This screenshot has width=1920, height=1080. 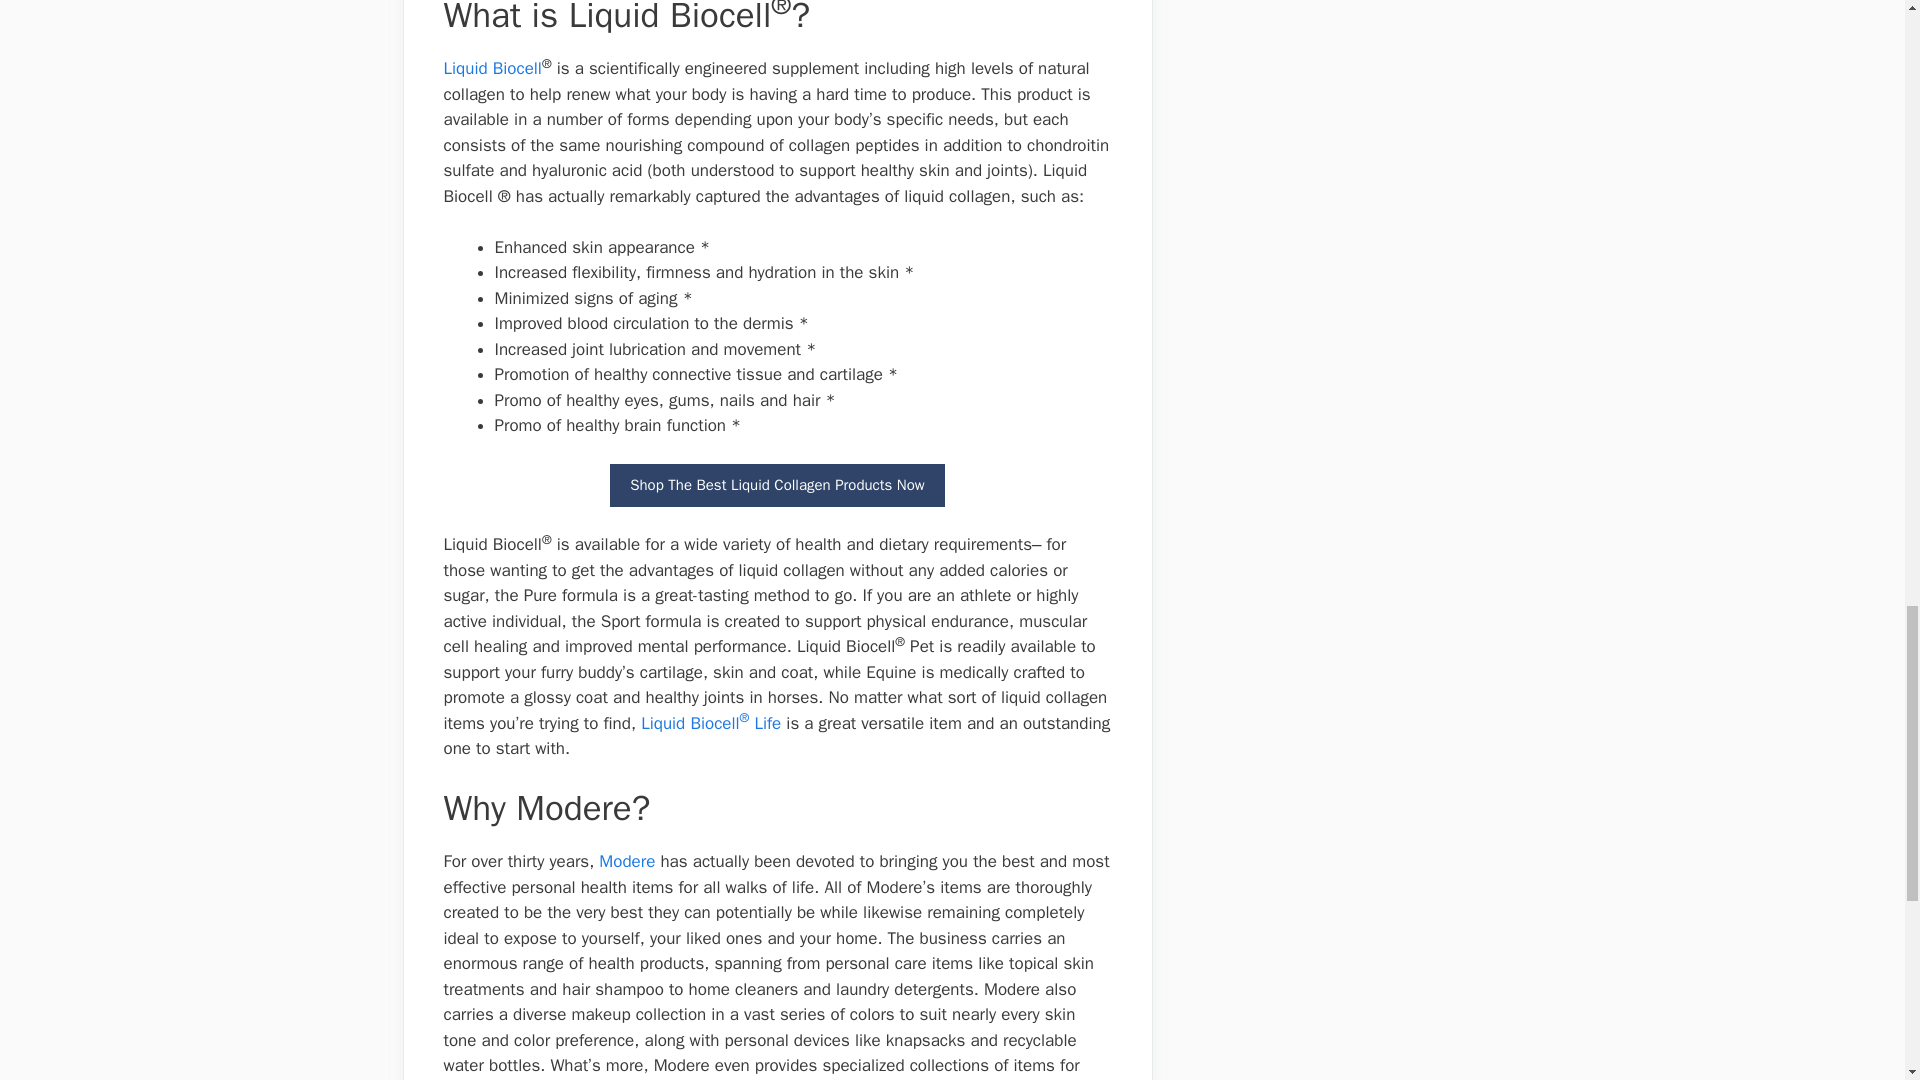 What do you see at coordinates (626, 861) in the screenshot?
I see `Modere` at bounding box center [626, 861].